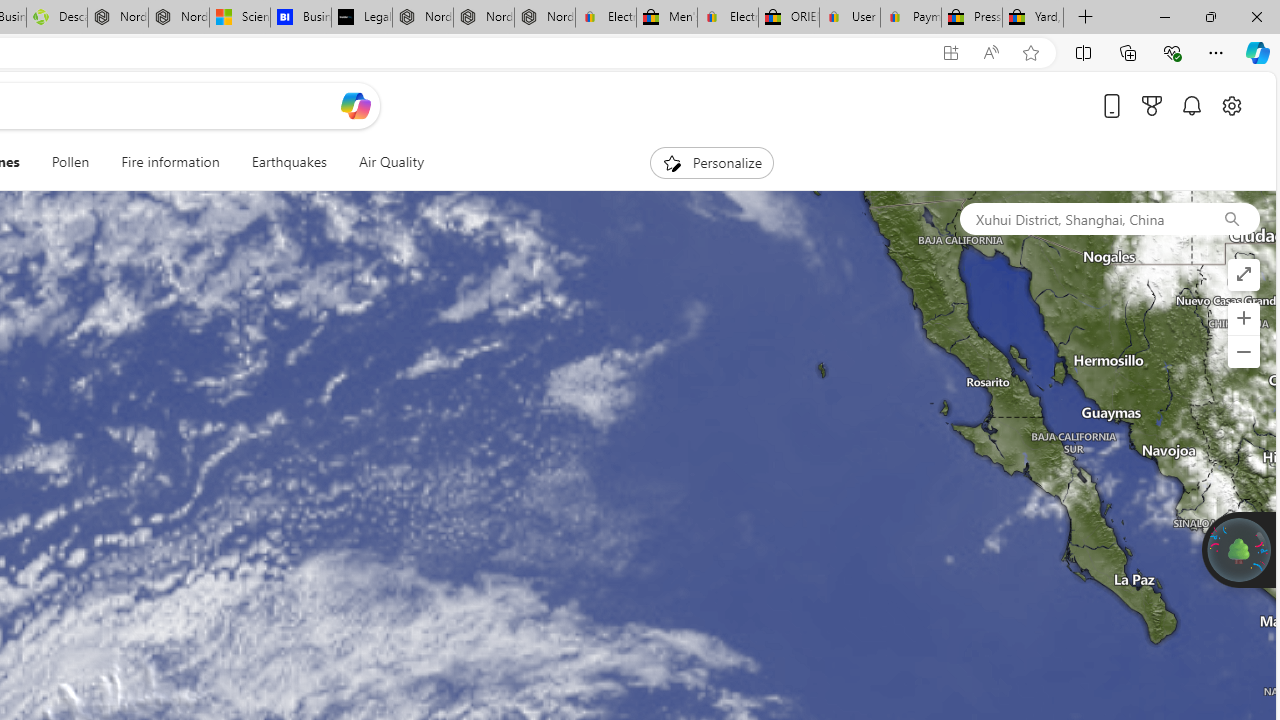 This screenshot has height=720, width=1280. Describe the element at coordinates (1243, 318) in the screenshot. I see `Zoom in` at that location.